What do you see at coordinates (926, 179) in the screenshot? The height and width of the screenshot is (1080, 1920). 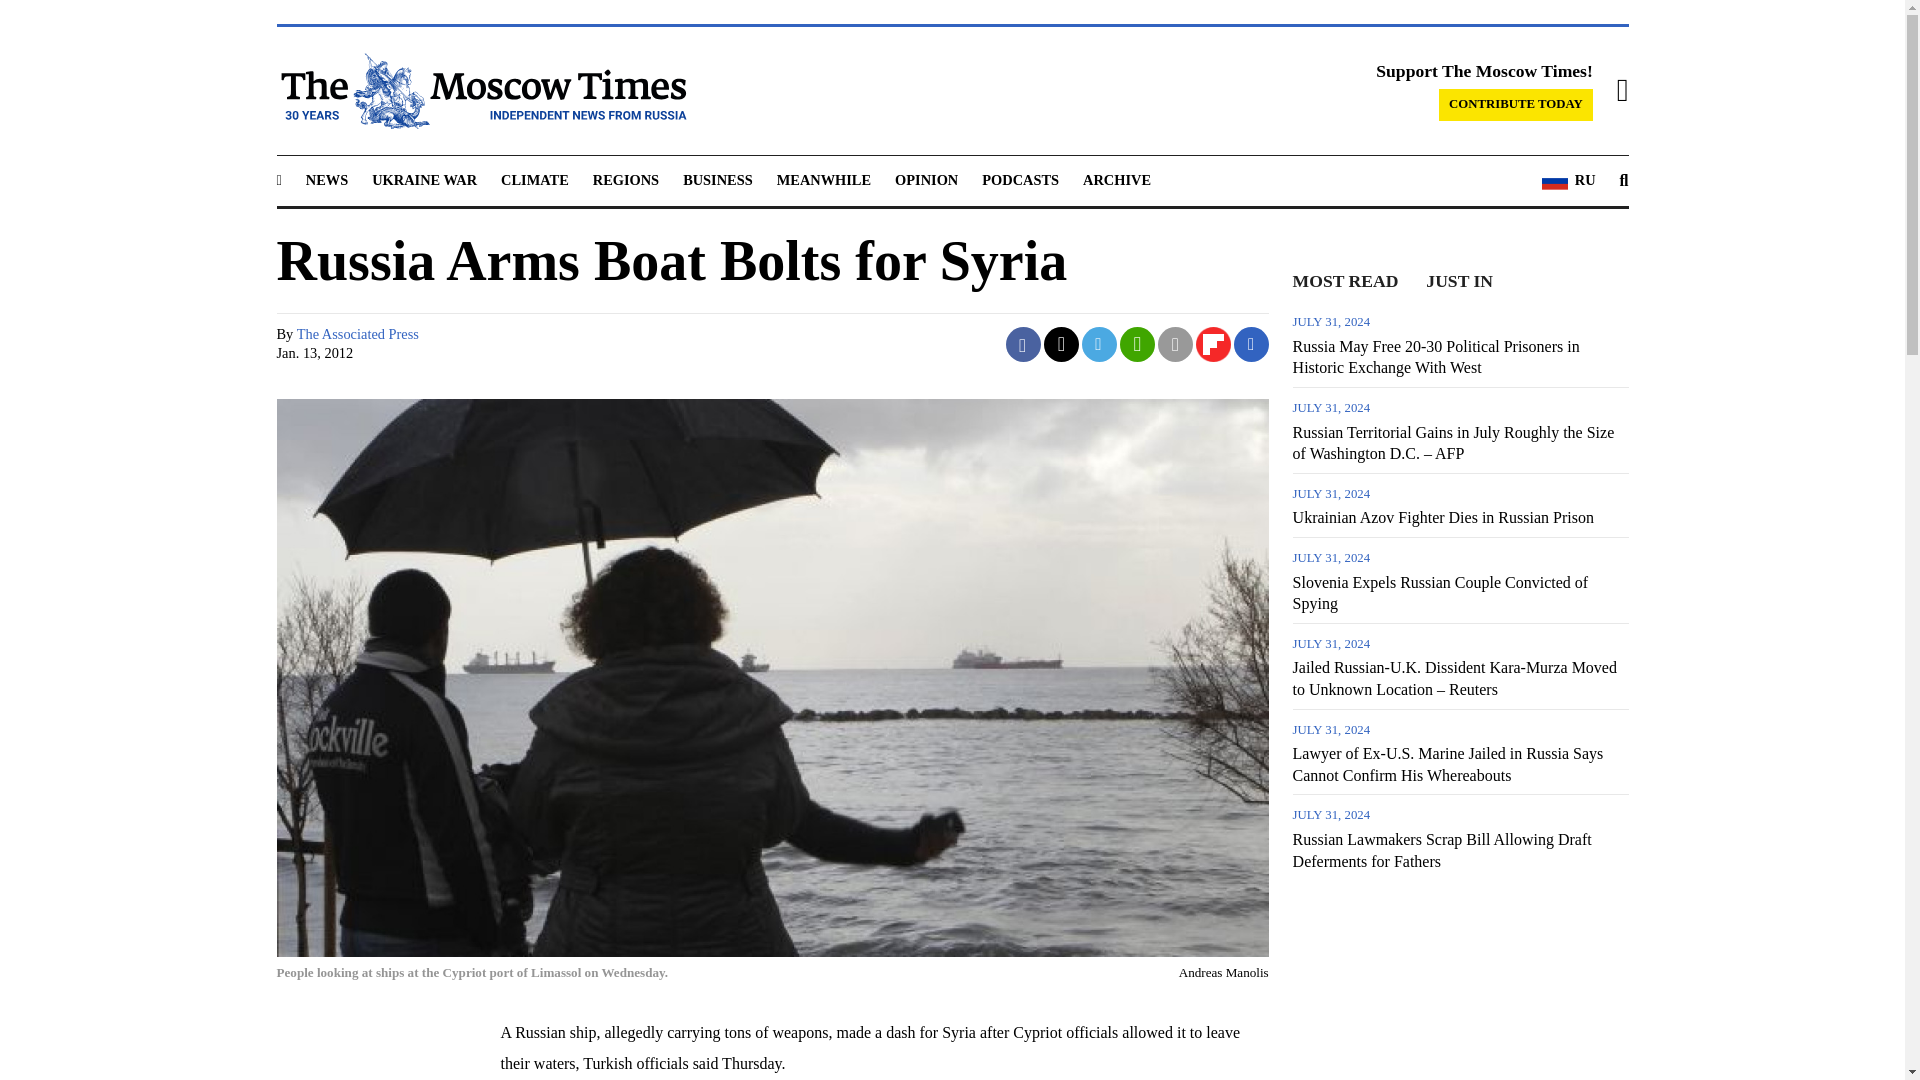 I see `OPINION` at bounding box center [926, 179].